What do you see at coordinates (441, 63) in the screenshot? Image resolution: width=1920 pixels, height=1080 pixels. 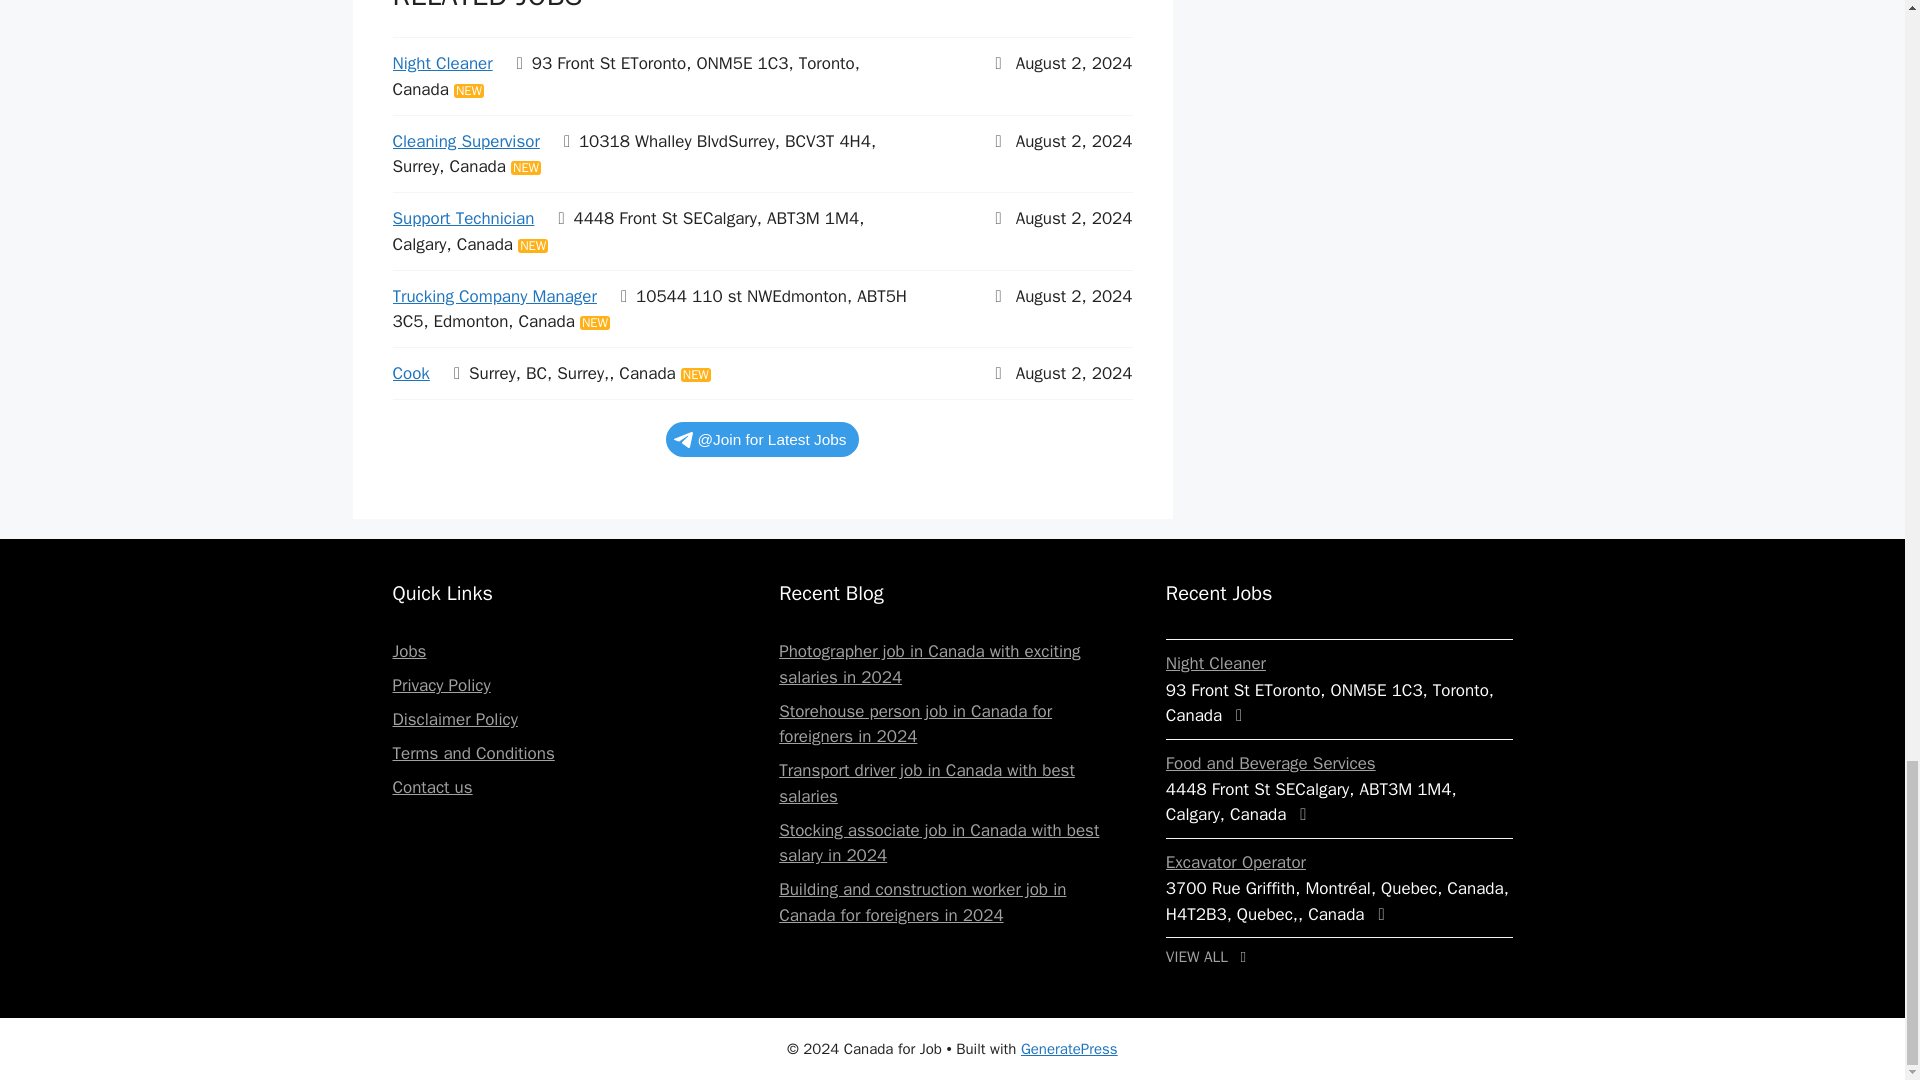 I see `Night Cleaner` at bounding box center [441, 63].